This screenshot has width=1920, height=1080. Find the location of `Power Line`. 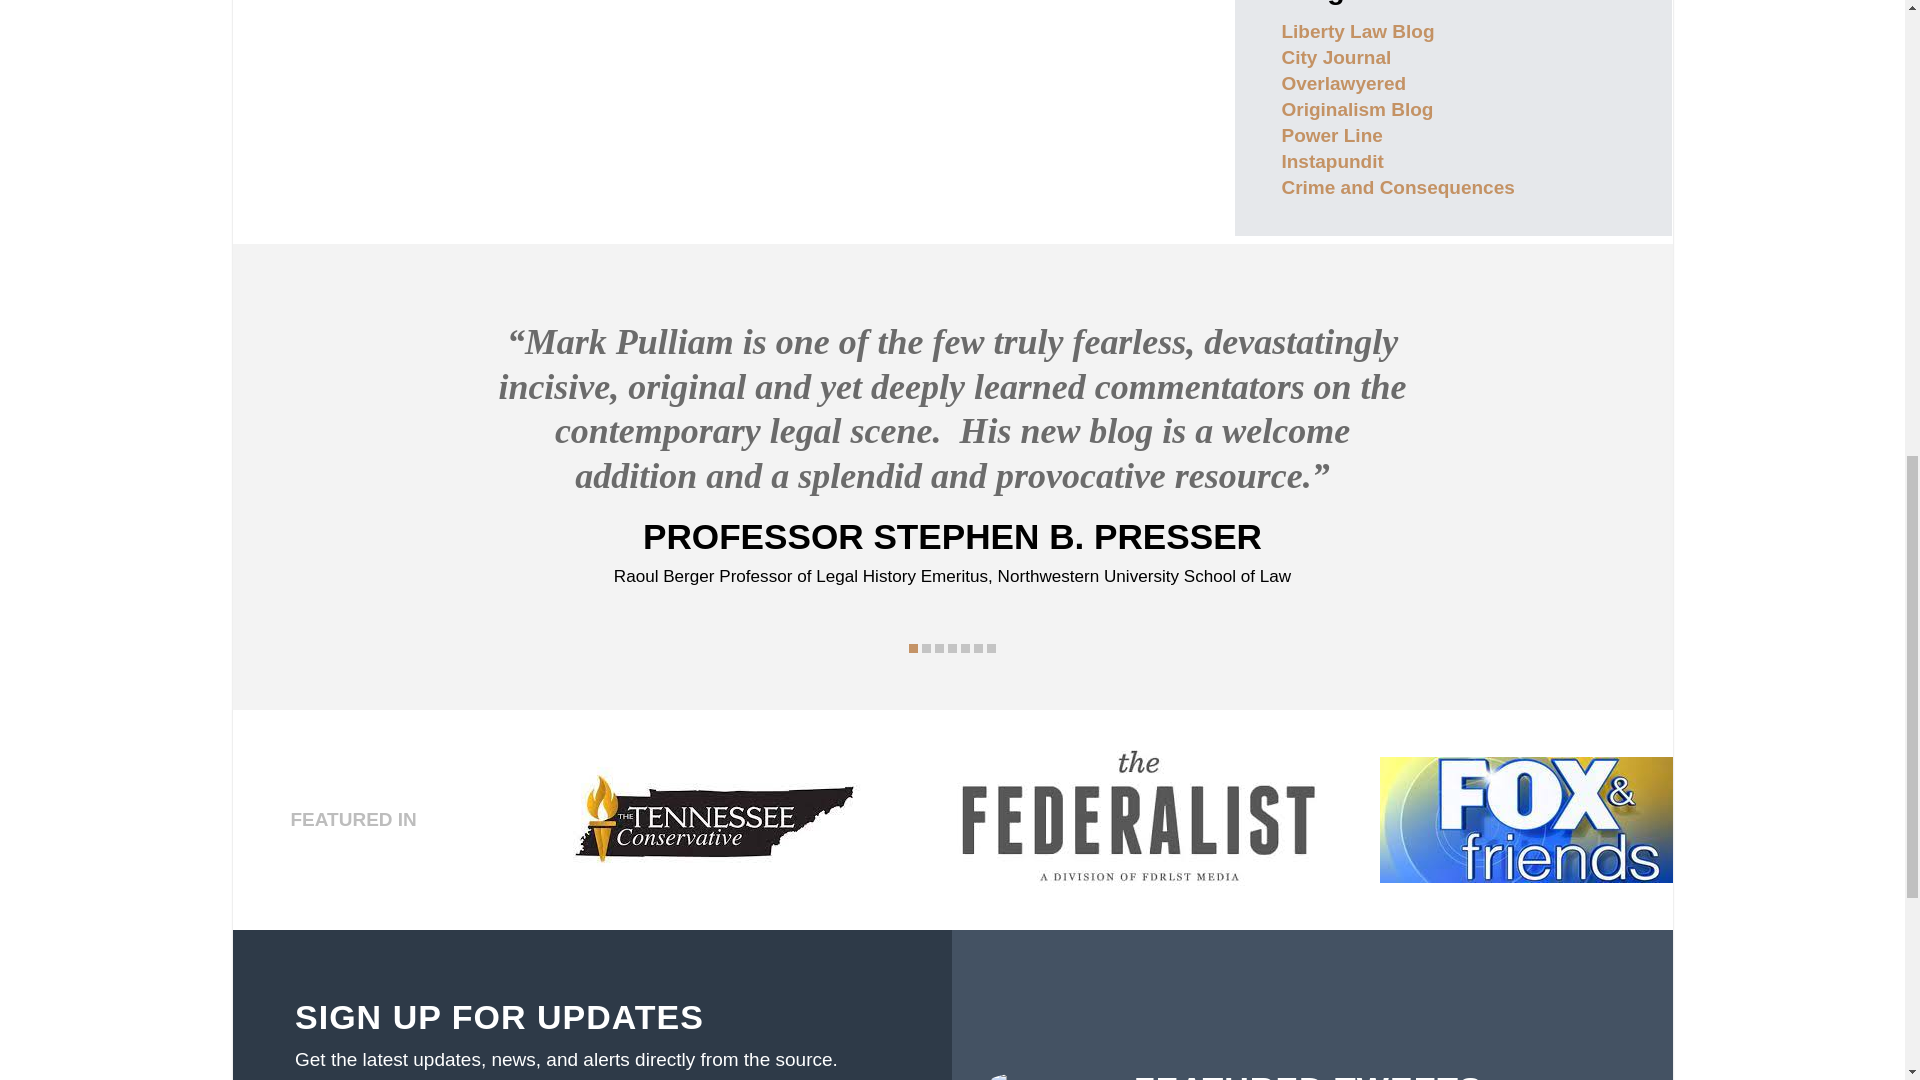

Power Line is located at coordinates (1331, 135).